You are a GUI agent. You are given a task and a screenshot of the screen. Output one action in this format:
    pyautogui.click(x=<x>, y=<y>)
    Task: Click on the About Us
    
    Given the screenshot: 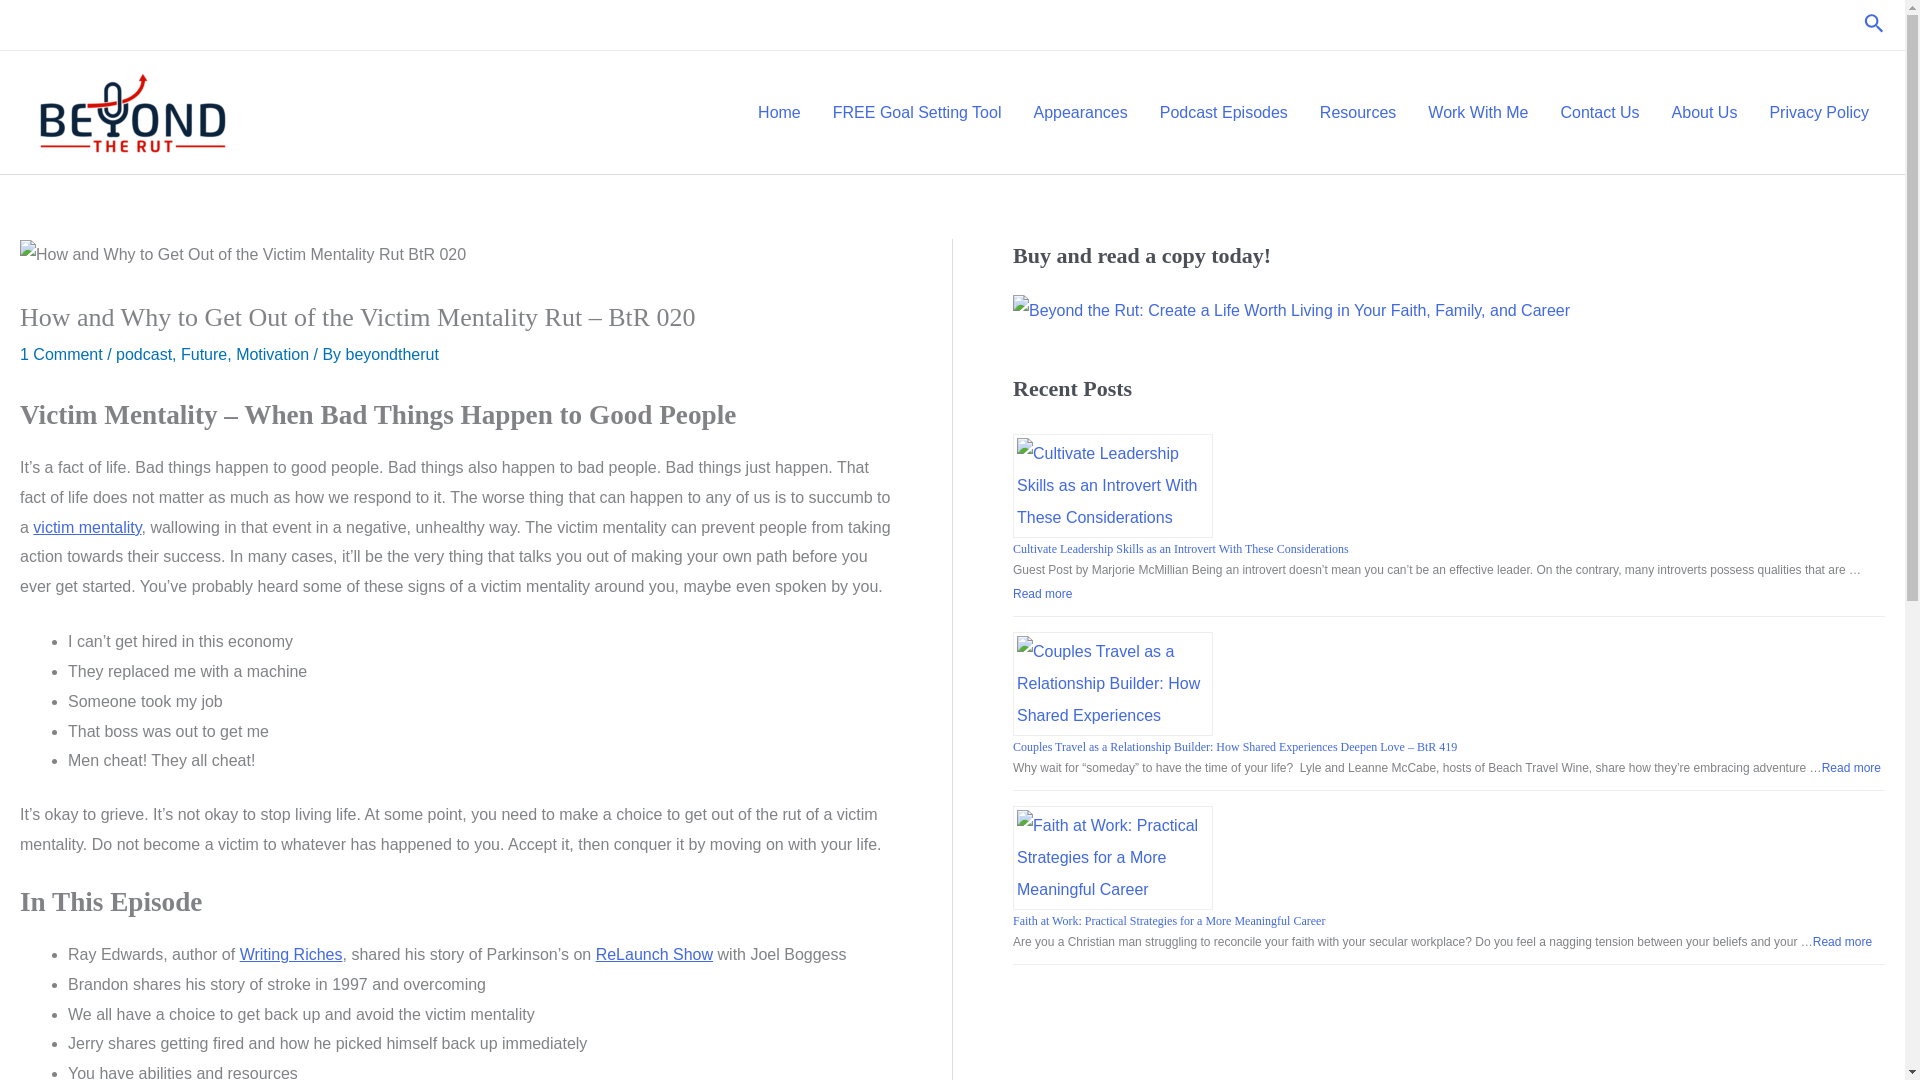 What is the action you would take?
    pyautogui.click(x=1704, y=112)
    